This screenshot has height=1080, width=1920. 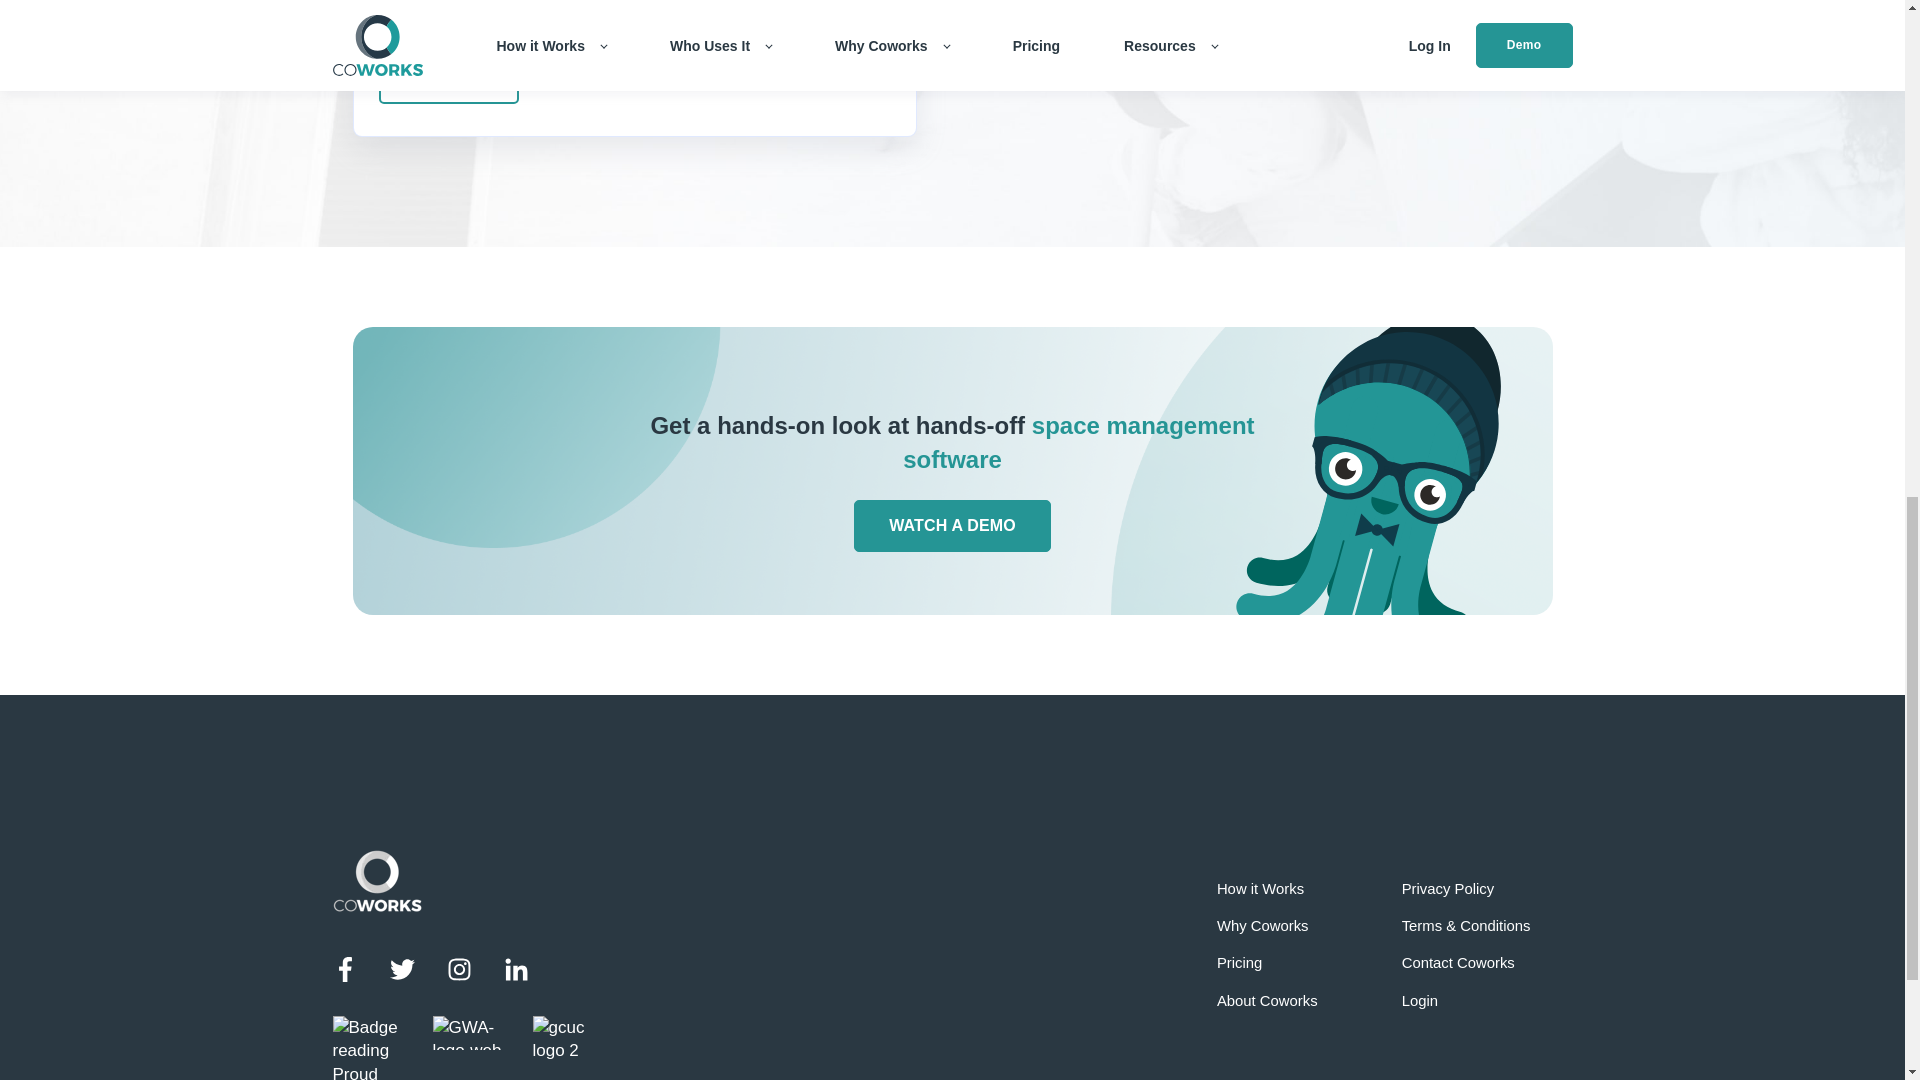 I want to click on READ MORE, so click(x=448, y=79).